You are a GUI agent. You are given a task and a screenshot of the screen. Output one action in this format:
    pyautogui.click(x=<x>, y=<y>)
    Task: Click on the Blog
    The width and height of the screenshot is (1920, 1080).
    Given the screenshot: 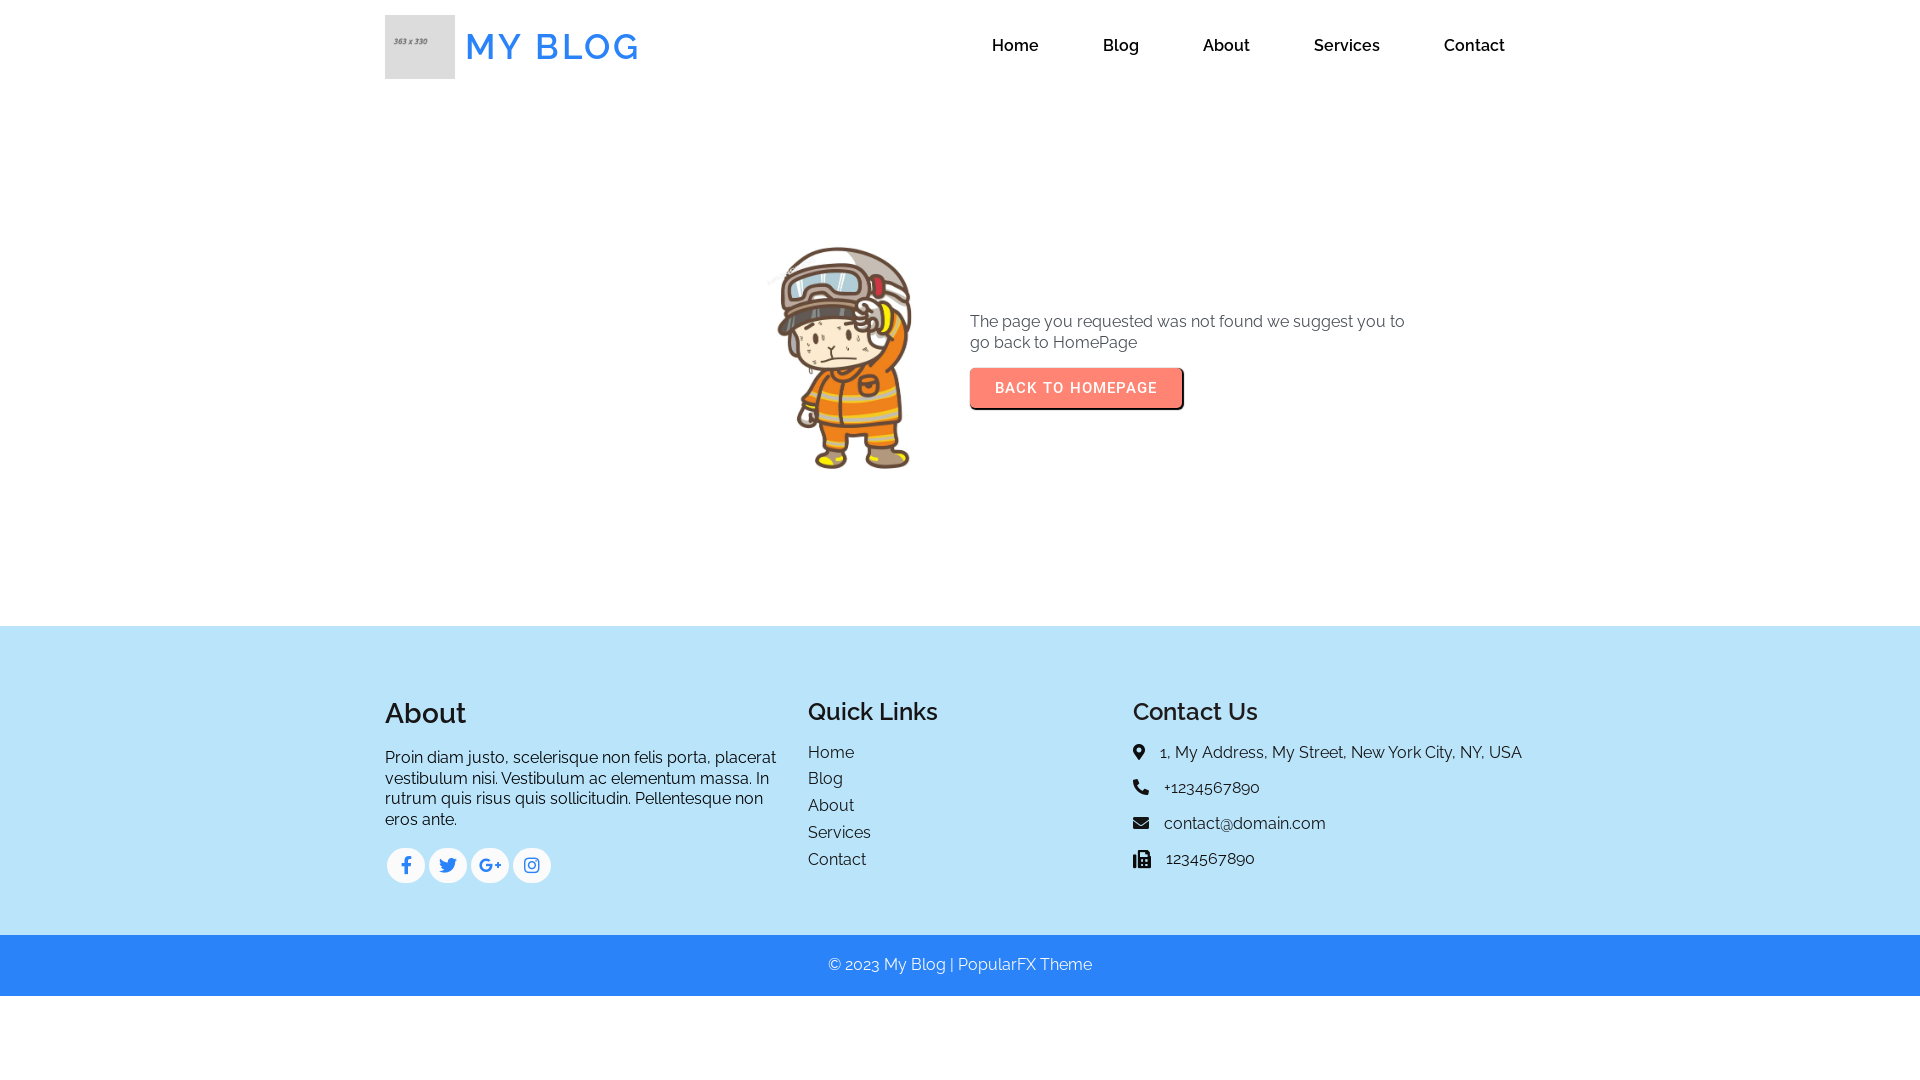 What is the action you would take?
    pyautogui.click(x=960, y=780)
    